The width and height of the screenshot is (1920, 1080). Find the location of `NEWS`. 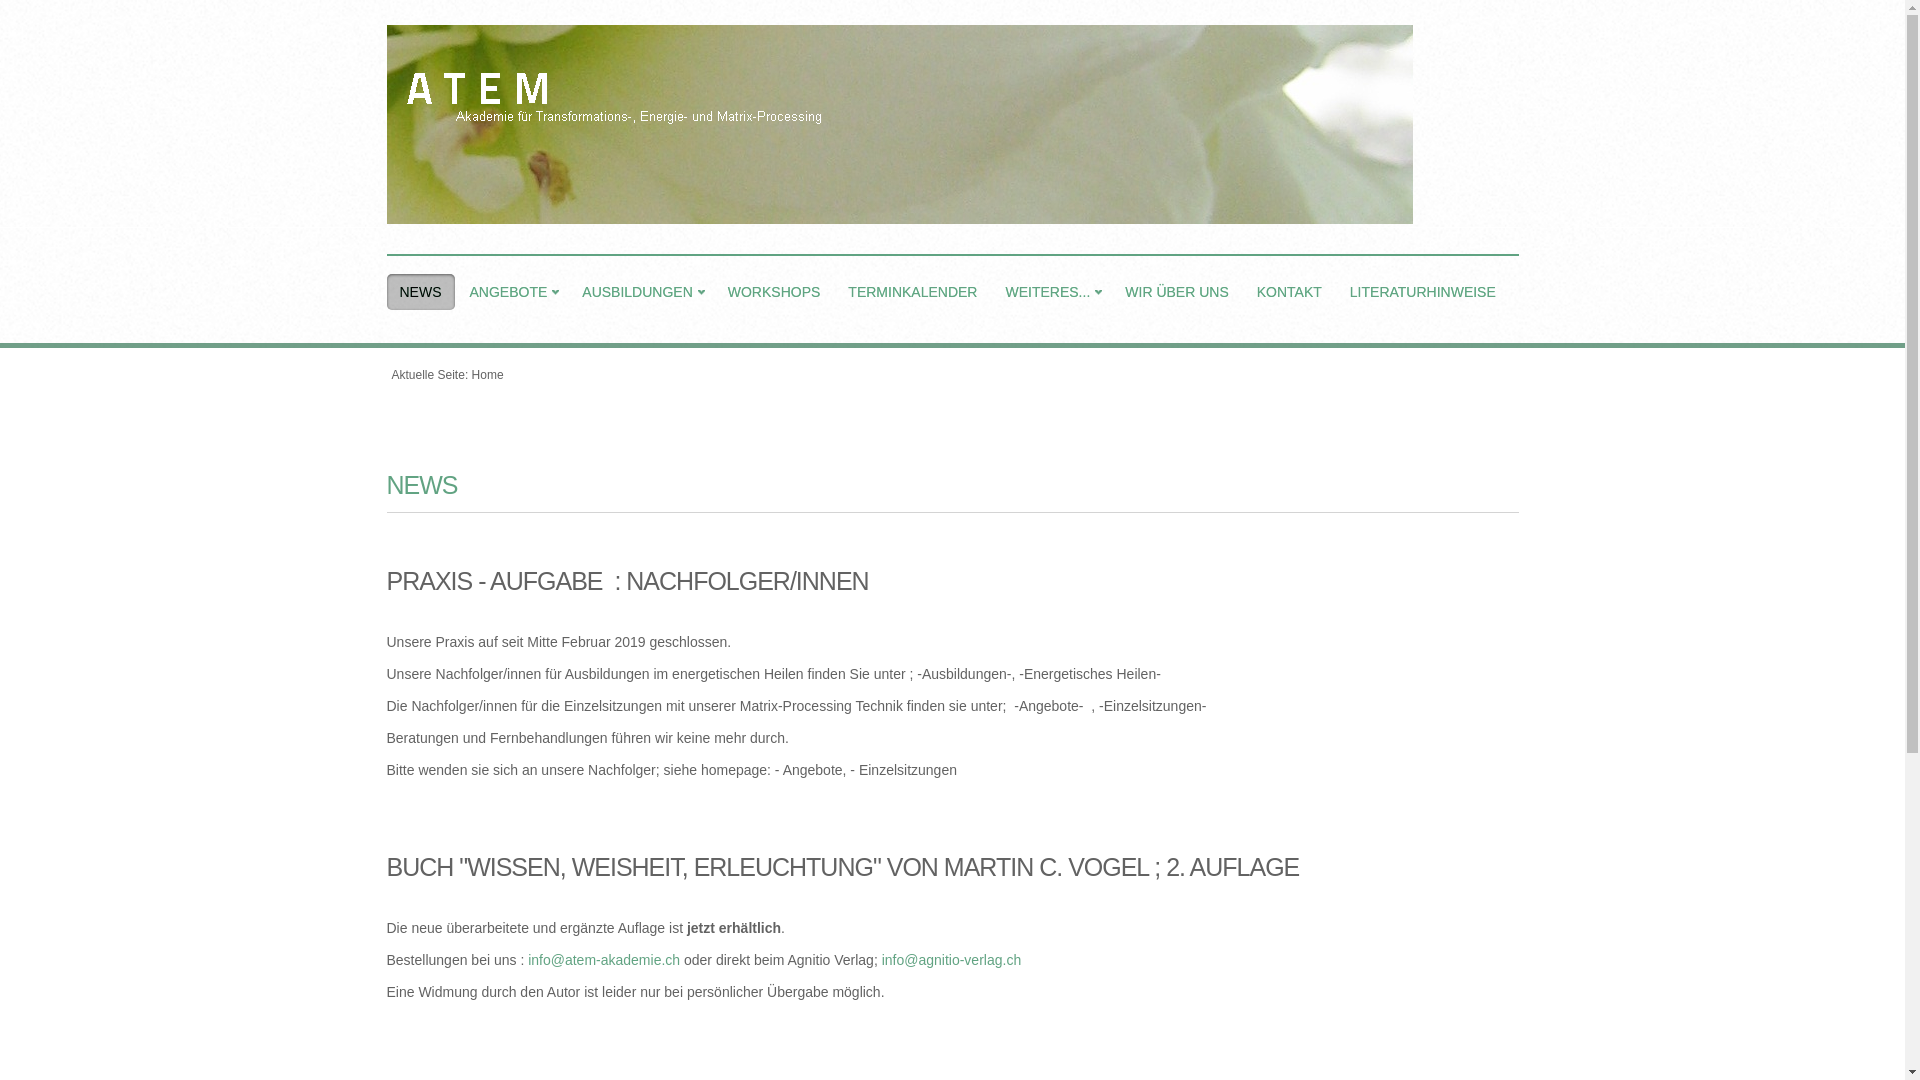

NEWS is located at coordinates (422, 485).